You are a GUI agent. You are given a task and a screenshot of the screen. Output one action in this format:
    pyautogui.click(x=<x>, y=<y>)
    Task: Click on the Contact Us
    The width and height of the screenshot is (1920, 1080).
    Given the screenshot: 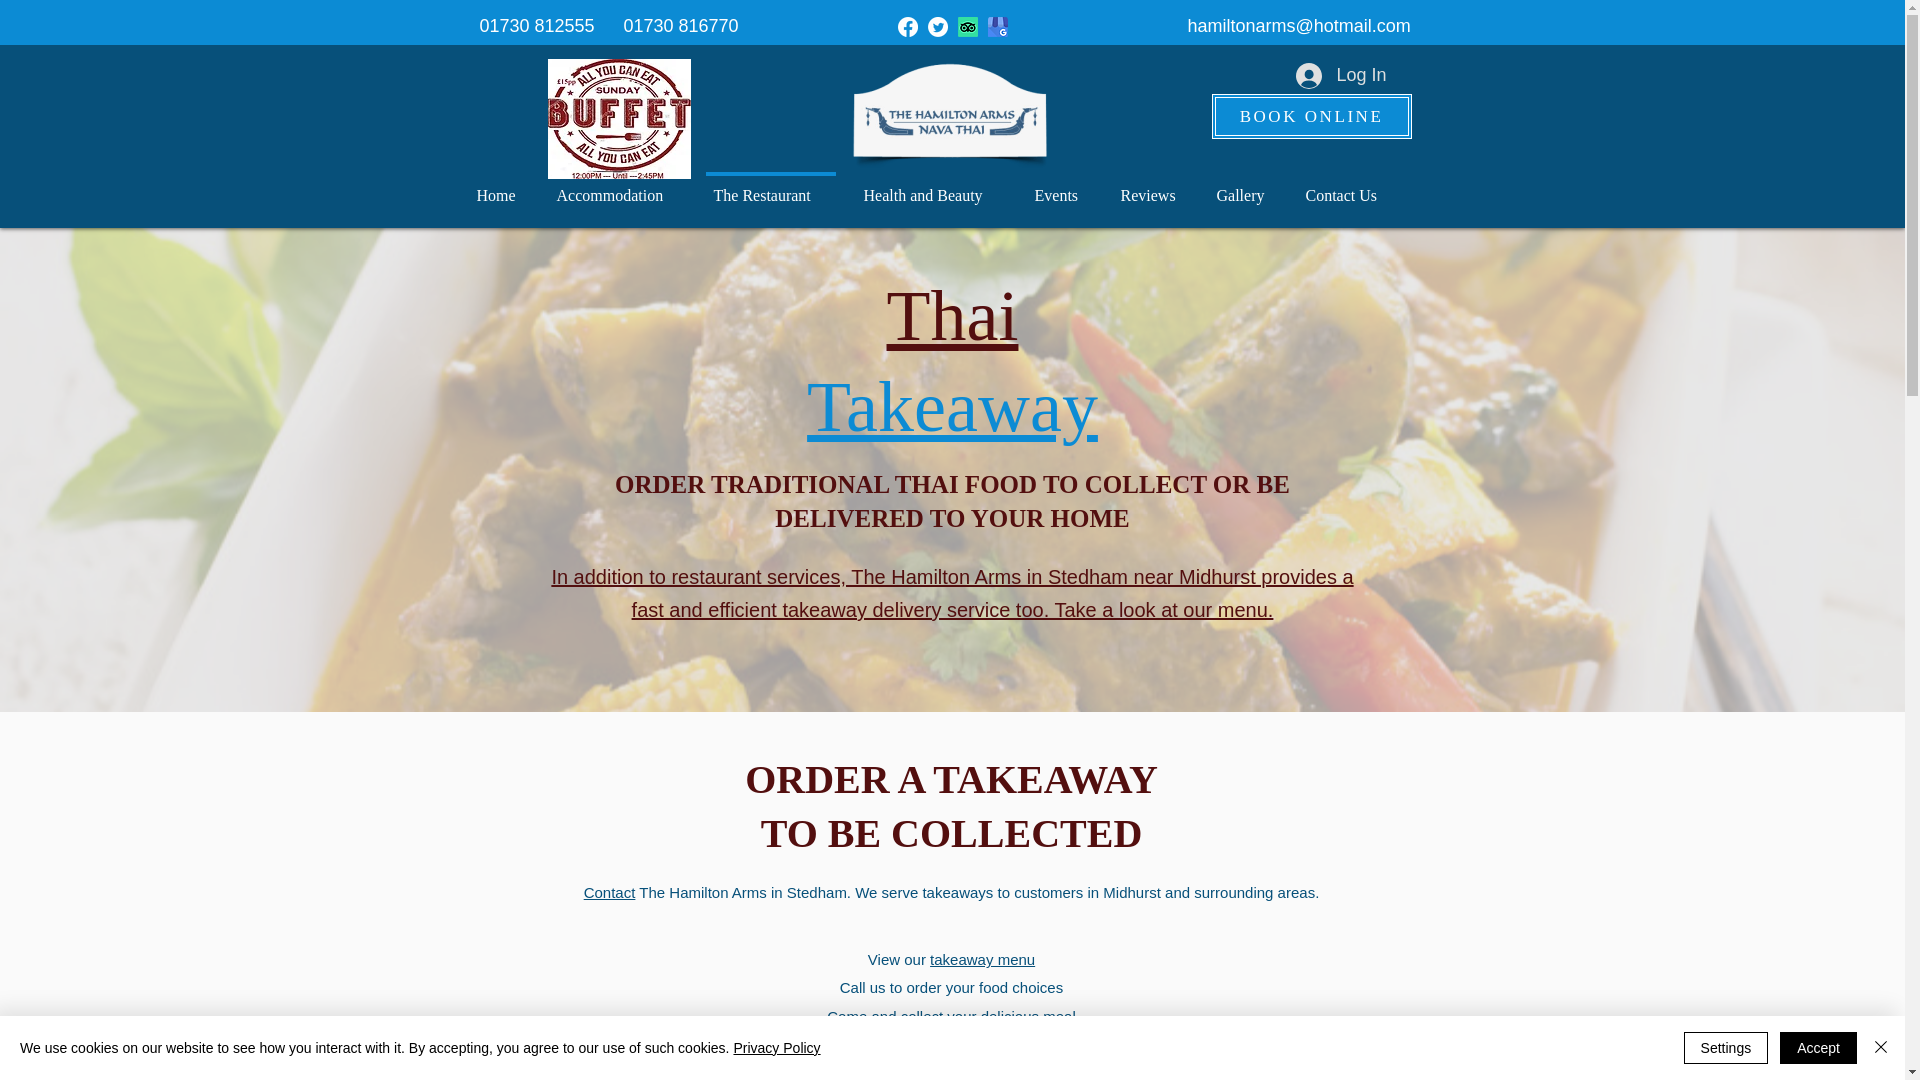 What is the action you would take?
    pyautogui.click(x=498, y=186)
    